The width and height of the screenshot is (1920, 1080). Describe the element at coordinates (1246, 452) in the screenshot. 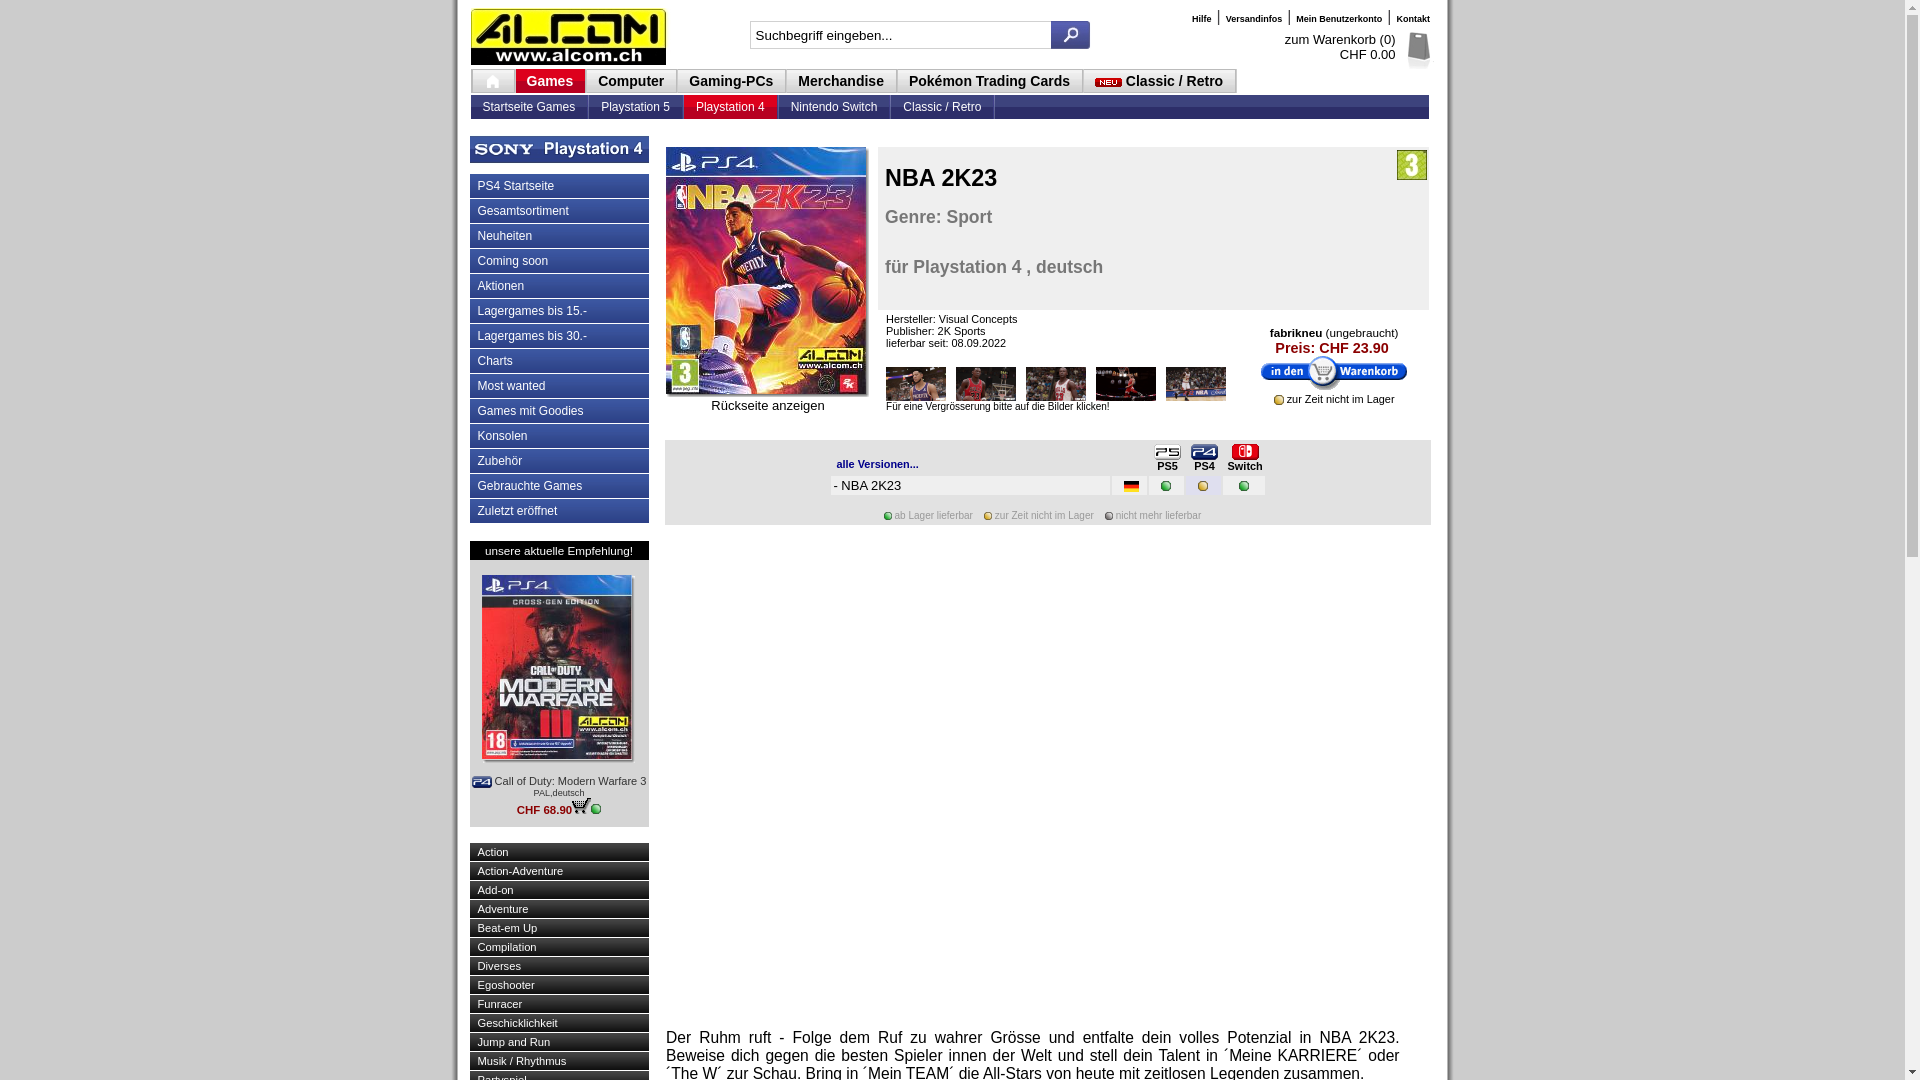

I see `auch auf Switch` at that location.